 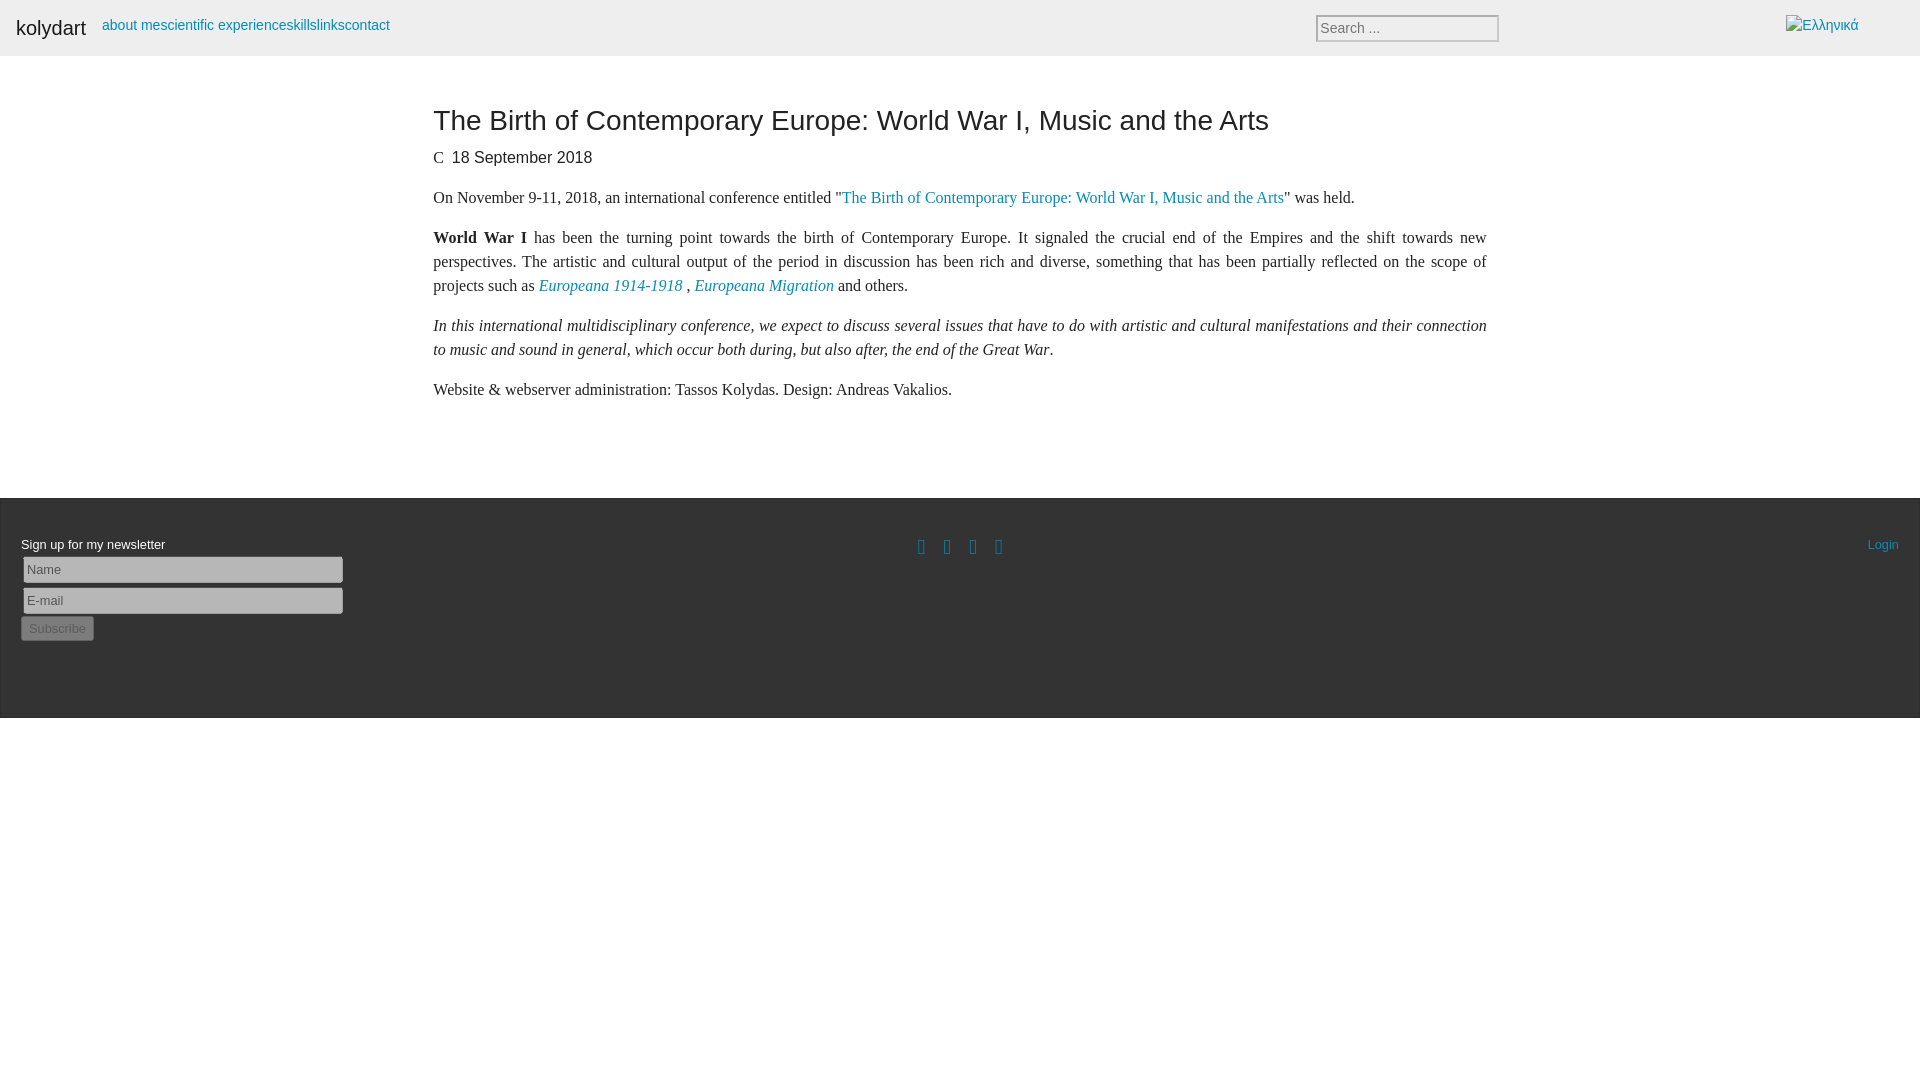 What do you see at coordinates (301, 24) in the screenshot?
I see `skills` at bounding box center [301, 24].